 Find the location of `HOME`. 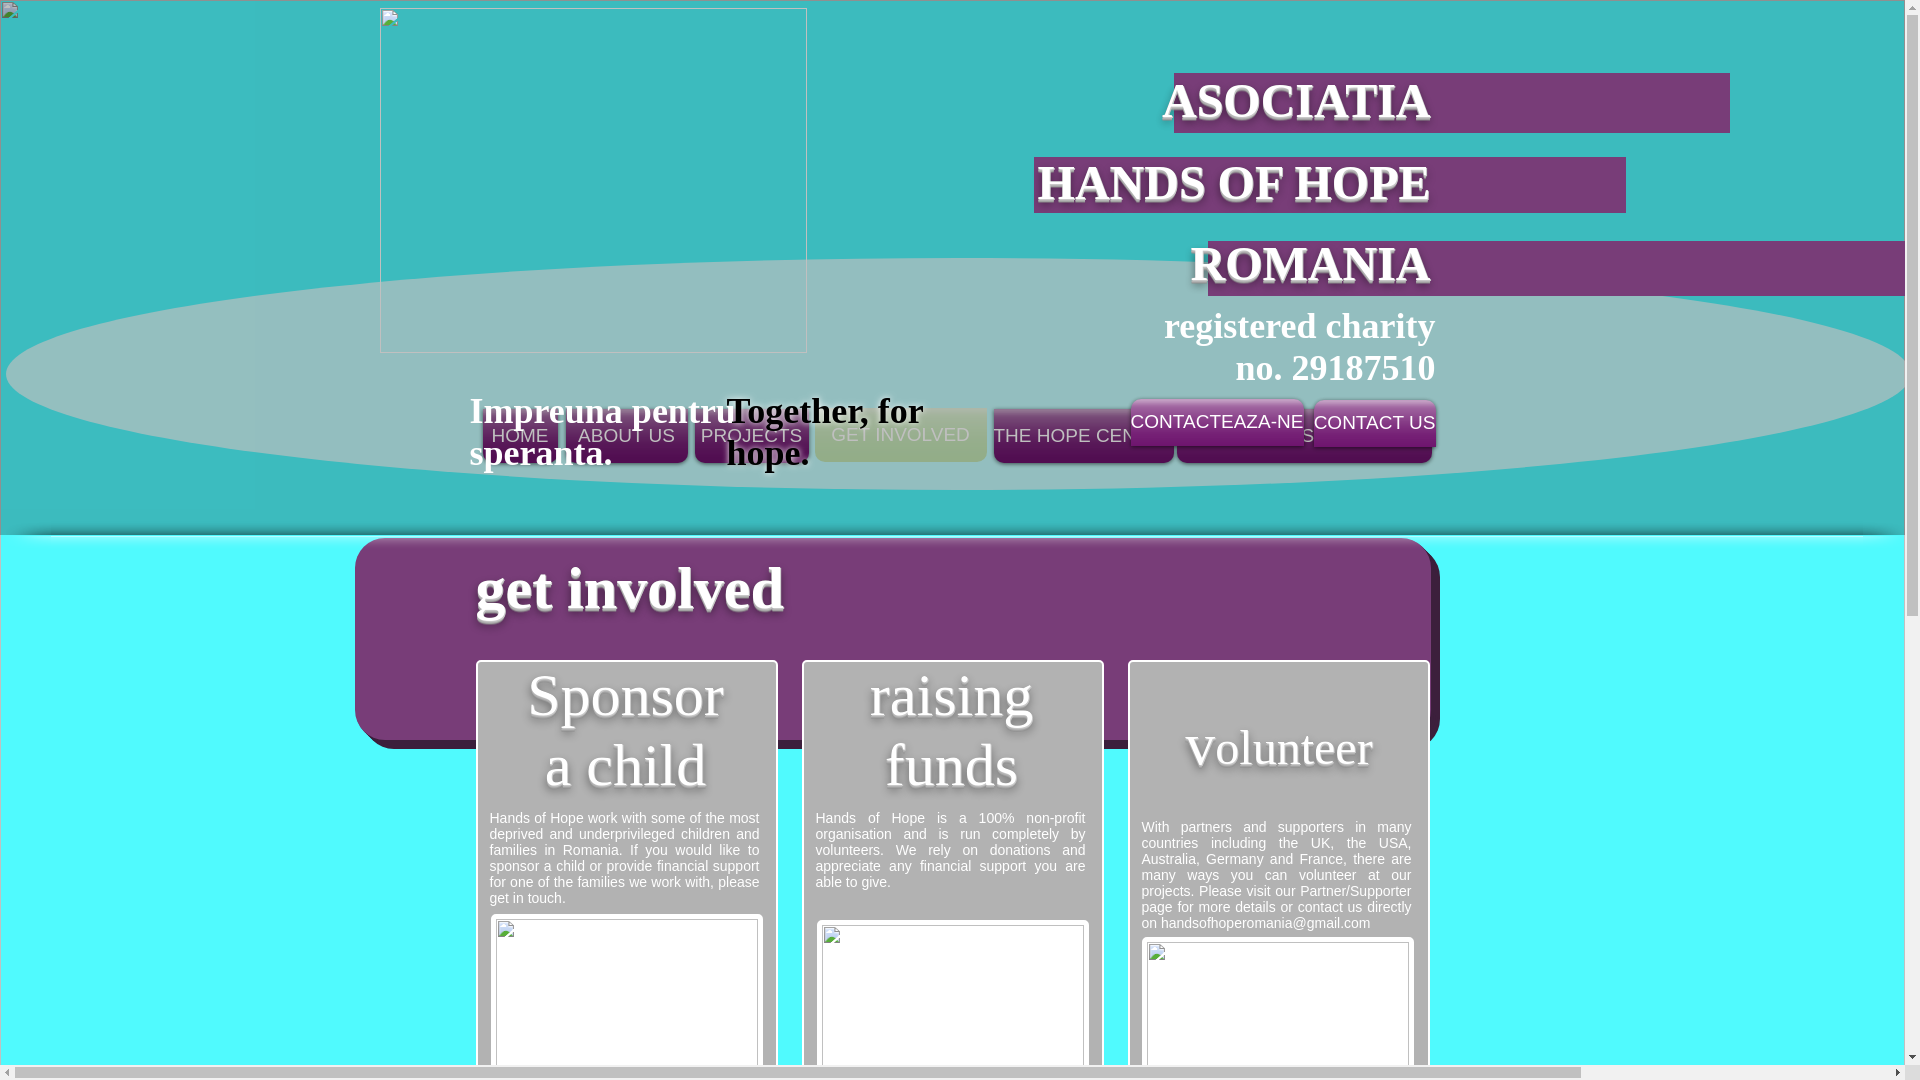

HOME is located at coordinates (518, 436).